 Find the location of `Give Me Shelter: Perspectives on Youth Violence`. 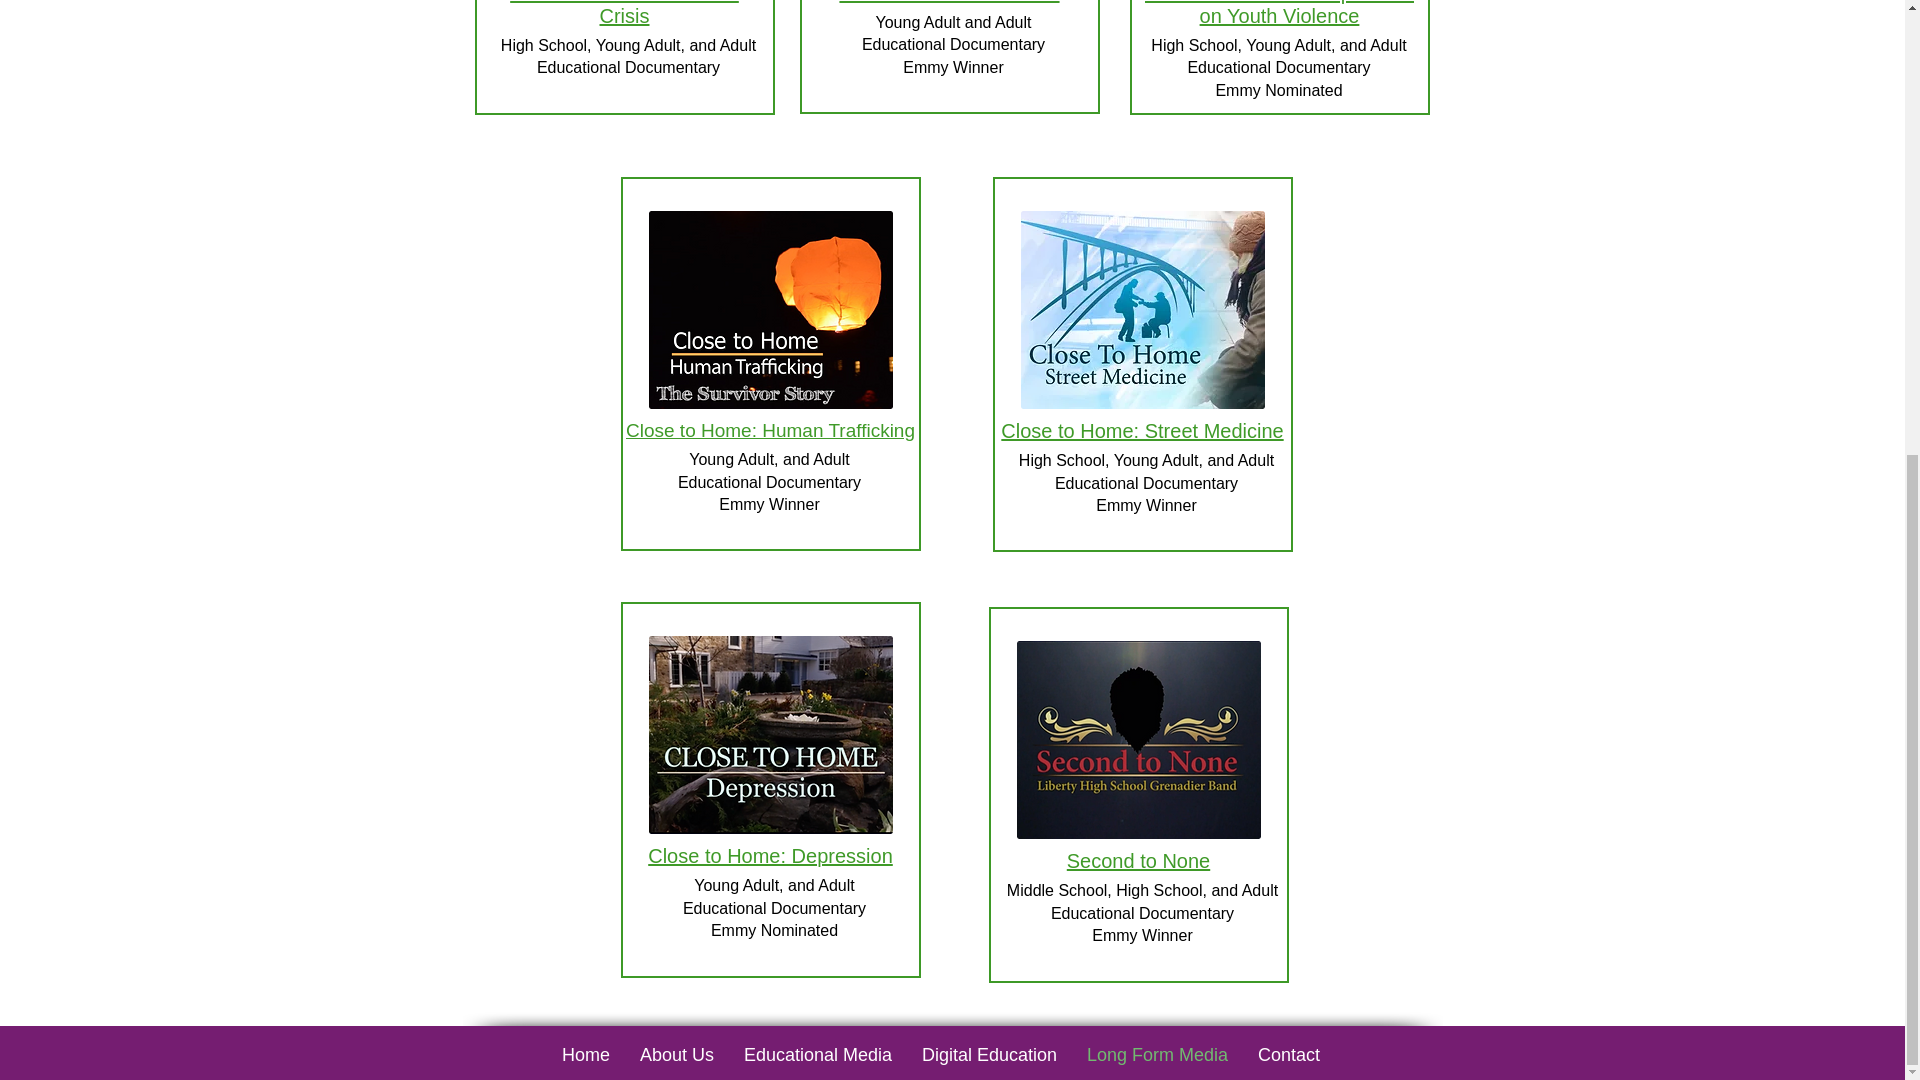

Give Me Shelter: Perspectives on Youth Violence is located at coordinates (1278, 14).